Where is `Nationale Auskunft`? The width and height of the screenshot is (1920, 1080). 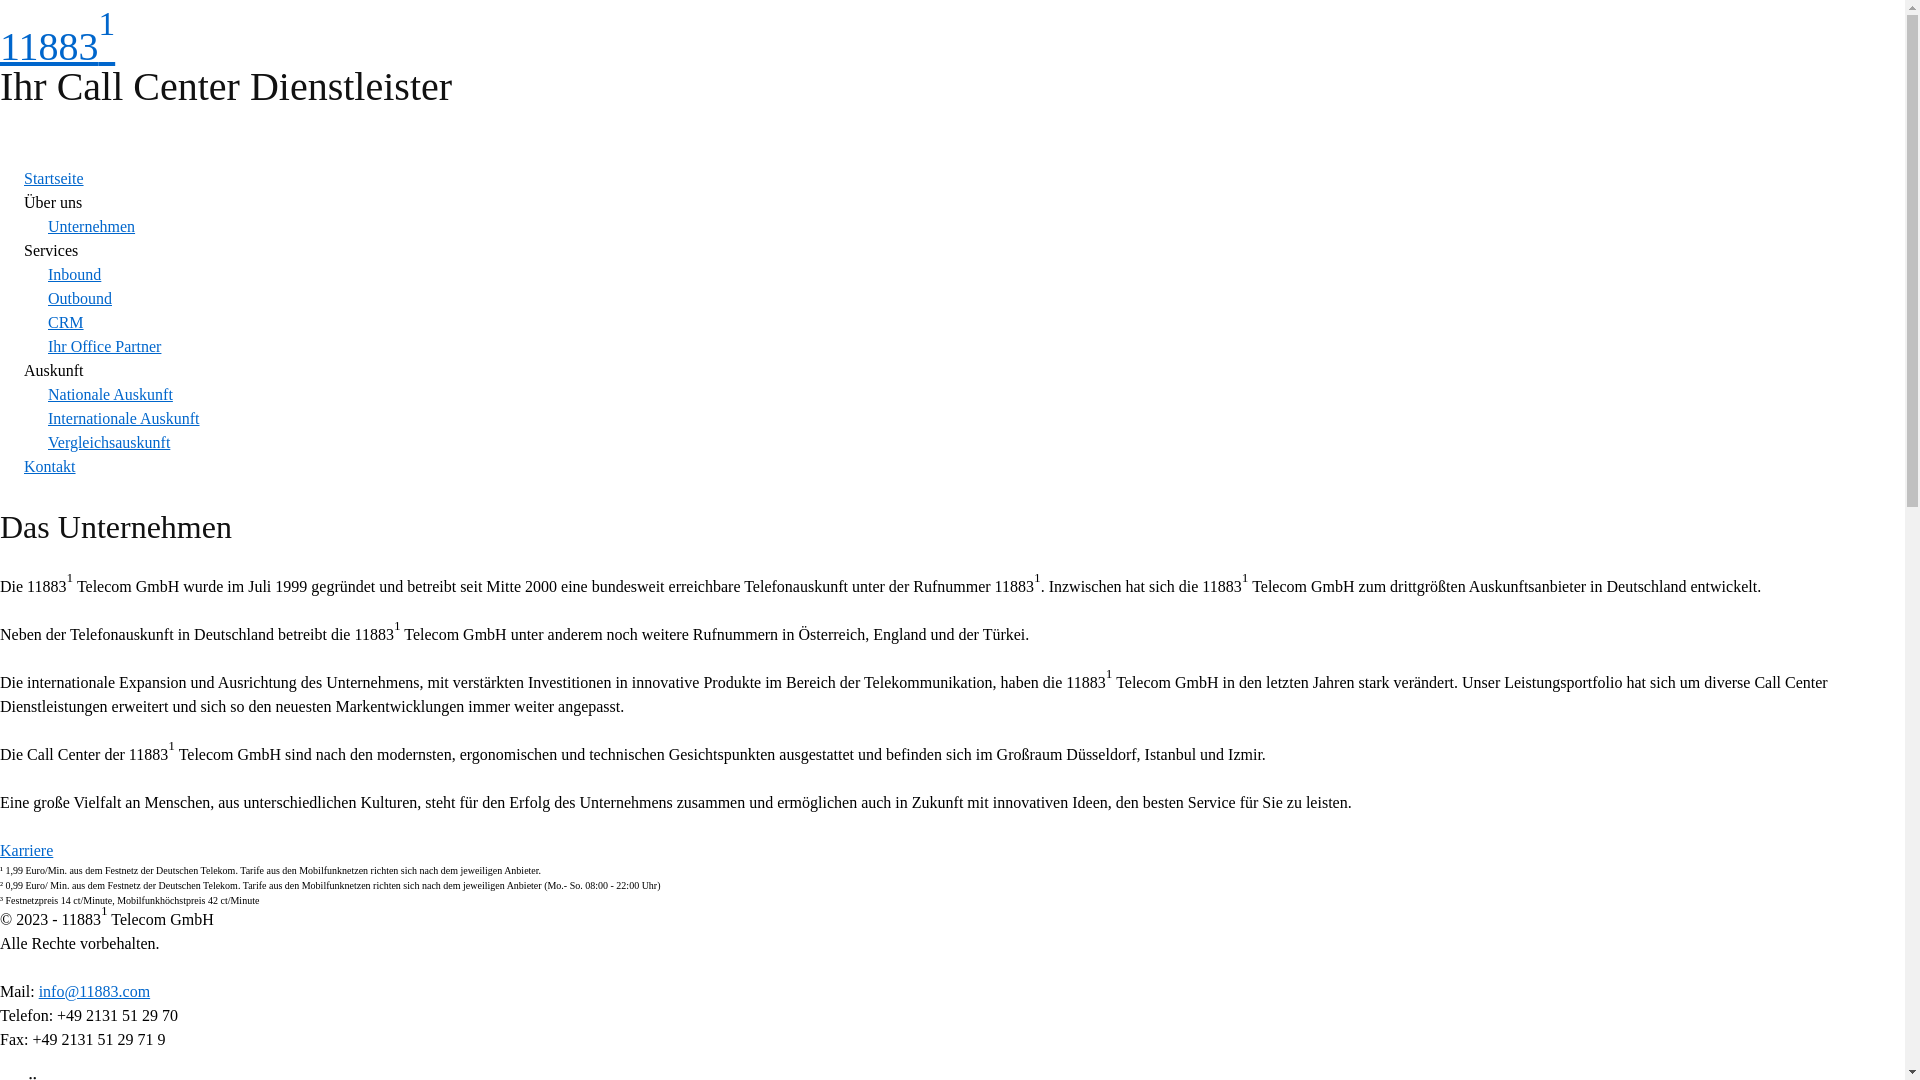 Nationale Auskunft is located at coordinates (110, 394).